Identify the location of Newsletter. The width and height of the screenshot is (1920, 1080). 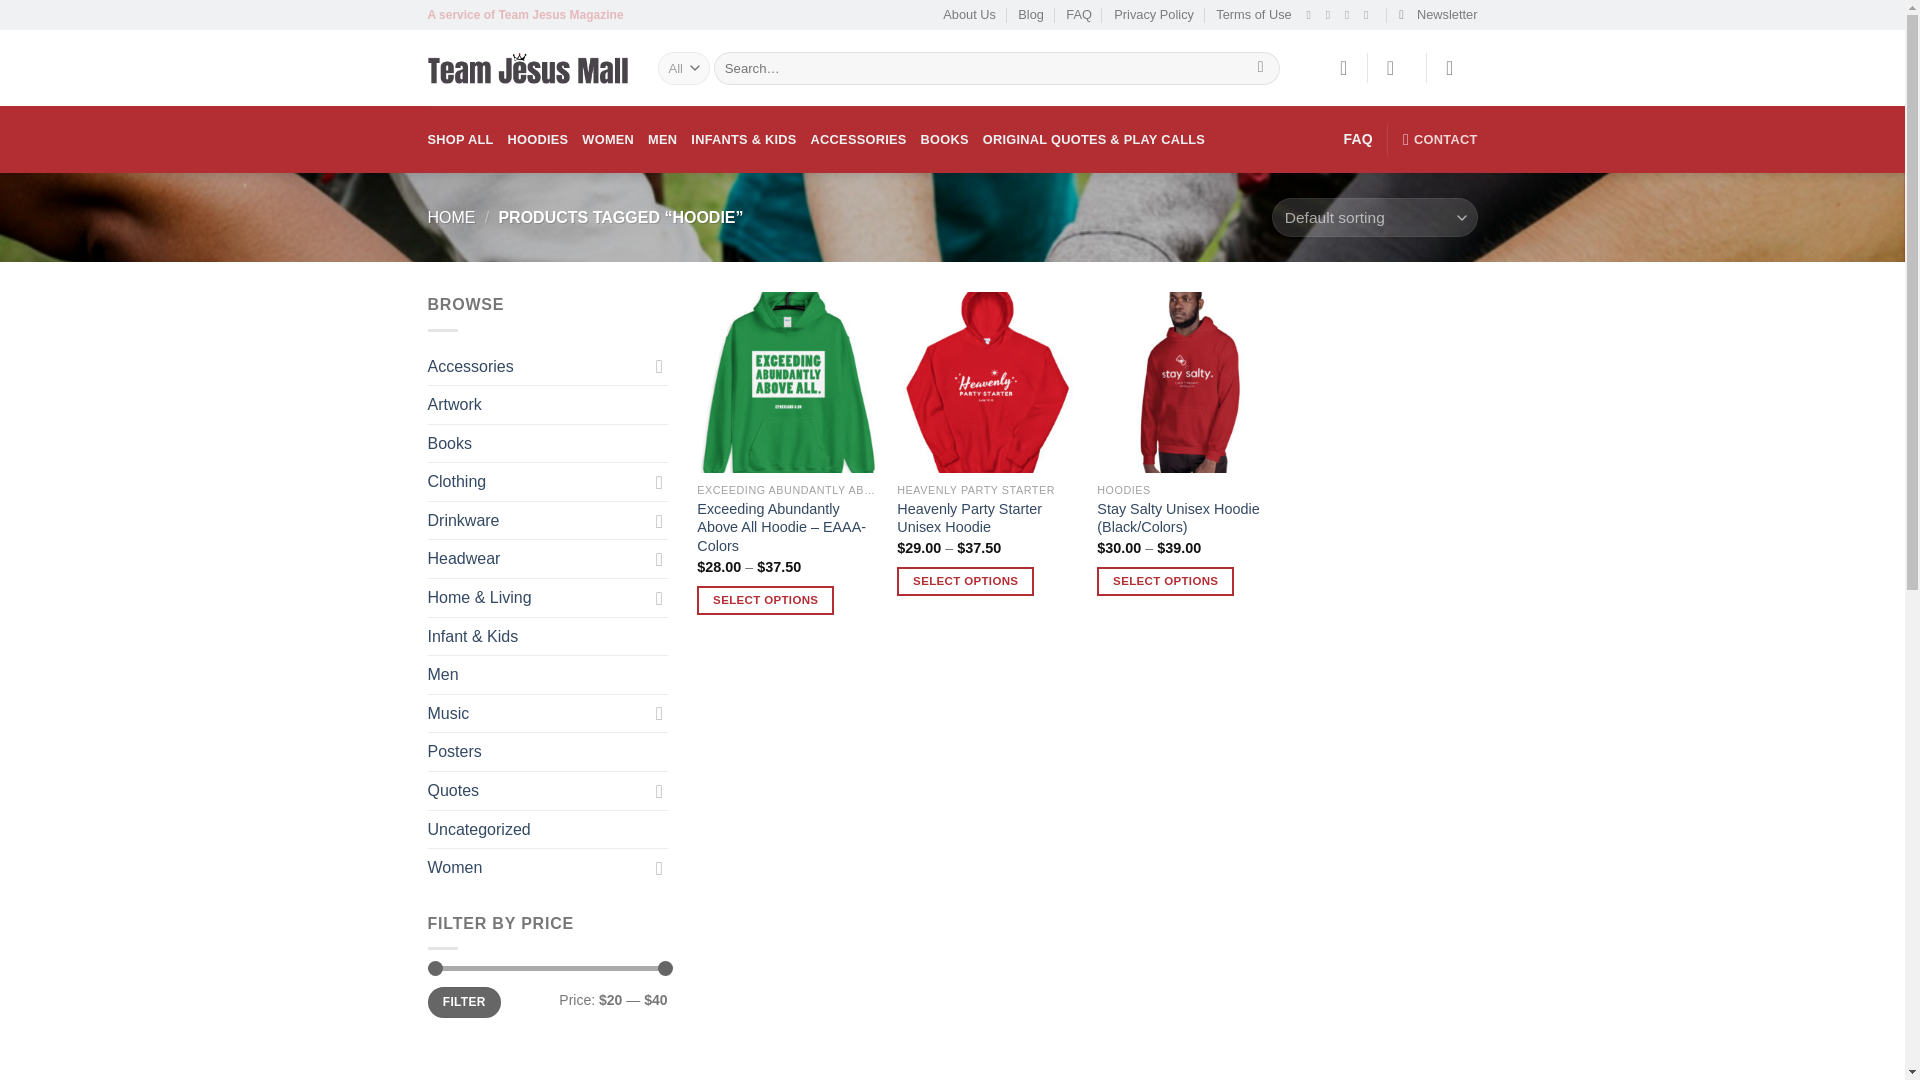
(1438, 15).